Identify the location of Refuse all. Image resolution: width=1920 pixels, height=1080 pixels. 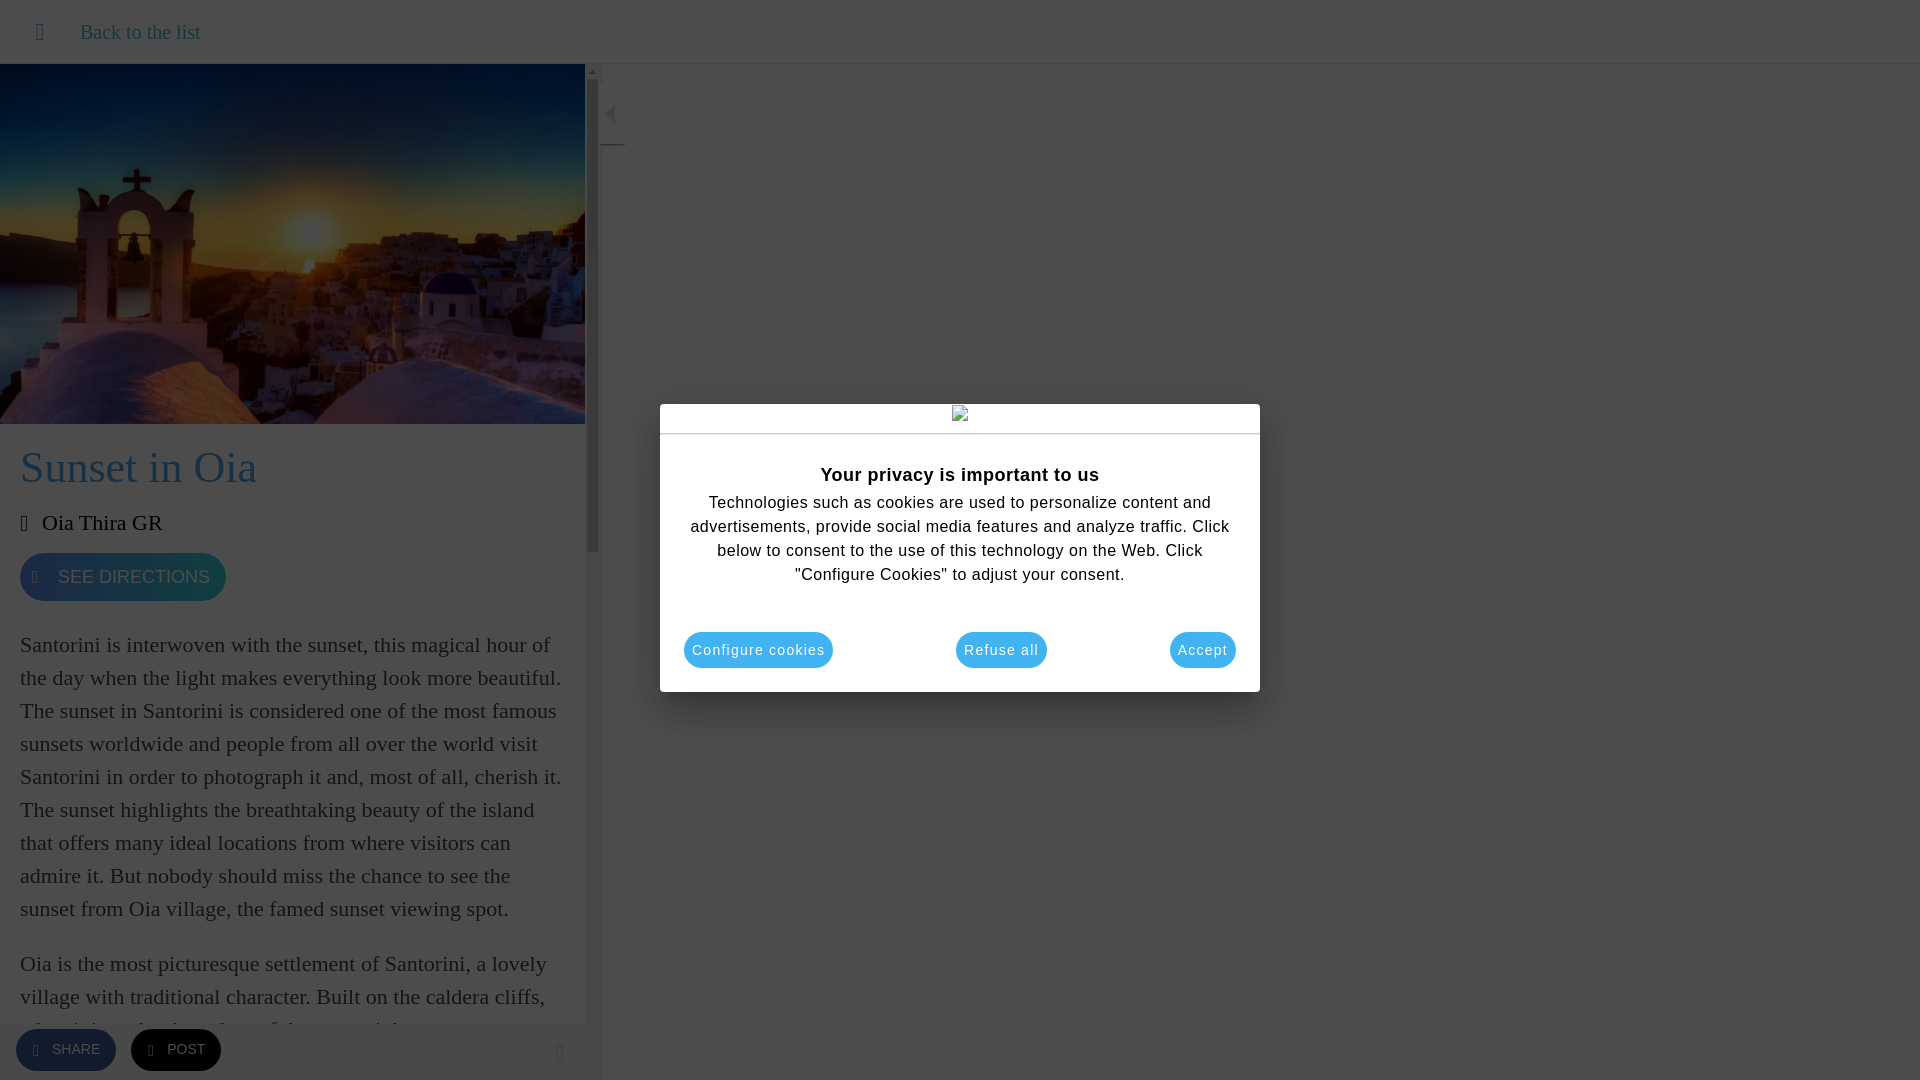
(1001, 650).